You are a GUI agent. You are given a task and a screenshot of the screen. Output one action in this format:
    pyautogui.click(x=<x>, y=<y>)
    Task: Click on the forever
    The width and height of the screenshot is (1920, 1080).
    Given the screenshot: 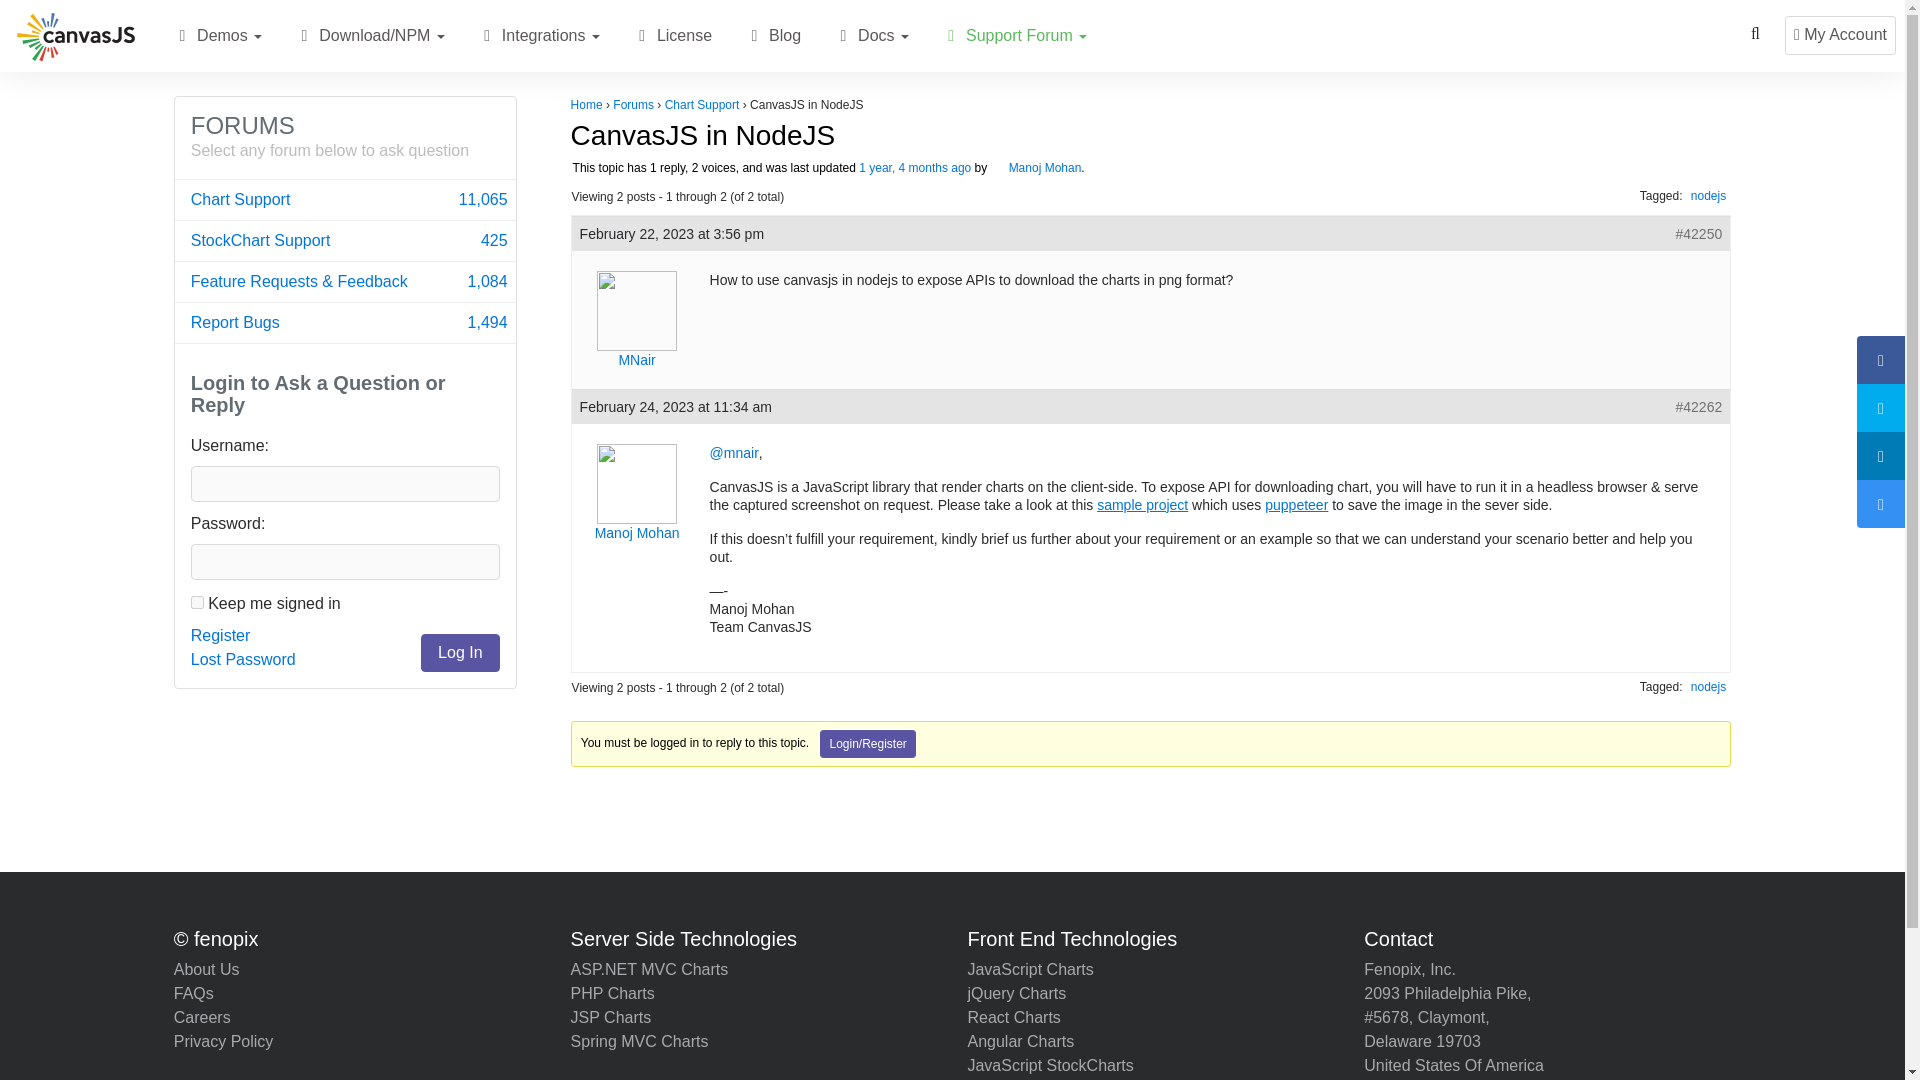 What is the action you would take?
    pyautogui.click(x=345, y=323)
    